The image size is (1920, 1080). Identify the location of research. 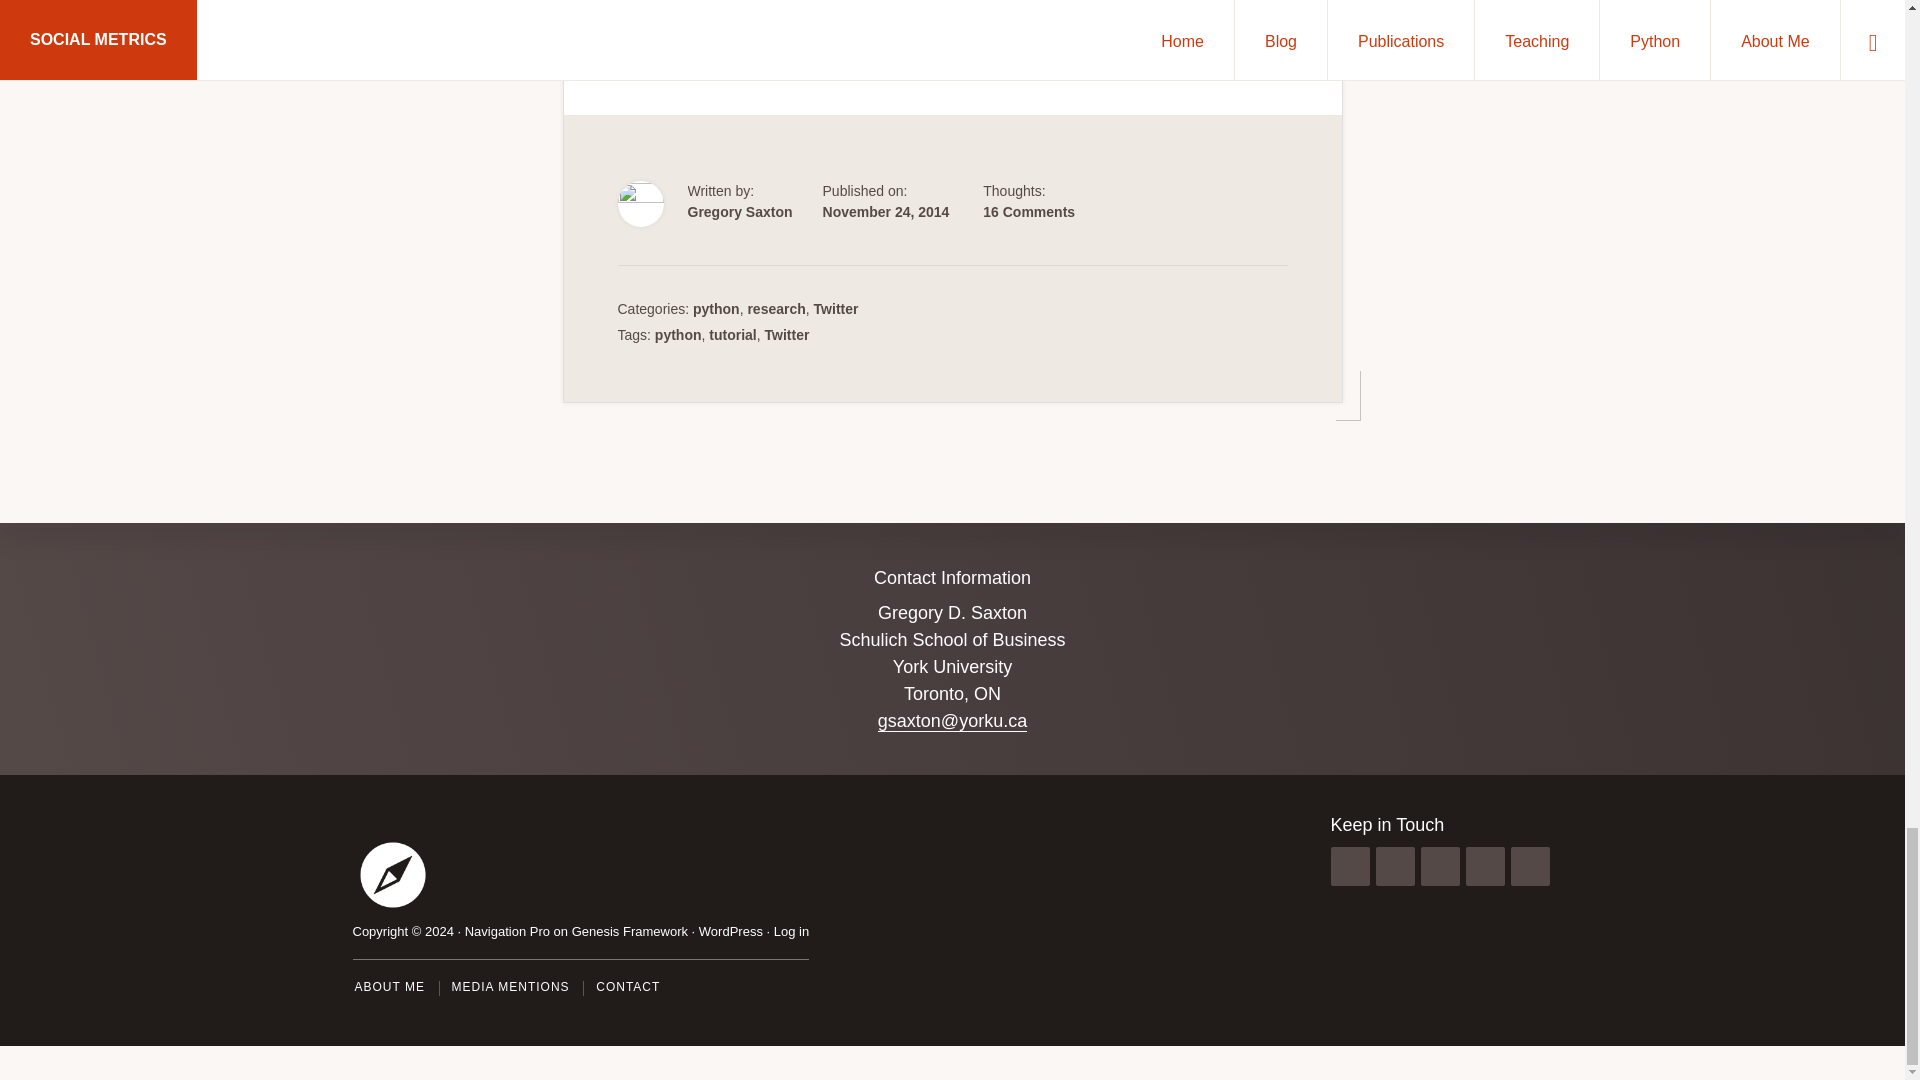
(775, 309).